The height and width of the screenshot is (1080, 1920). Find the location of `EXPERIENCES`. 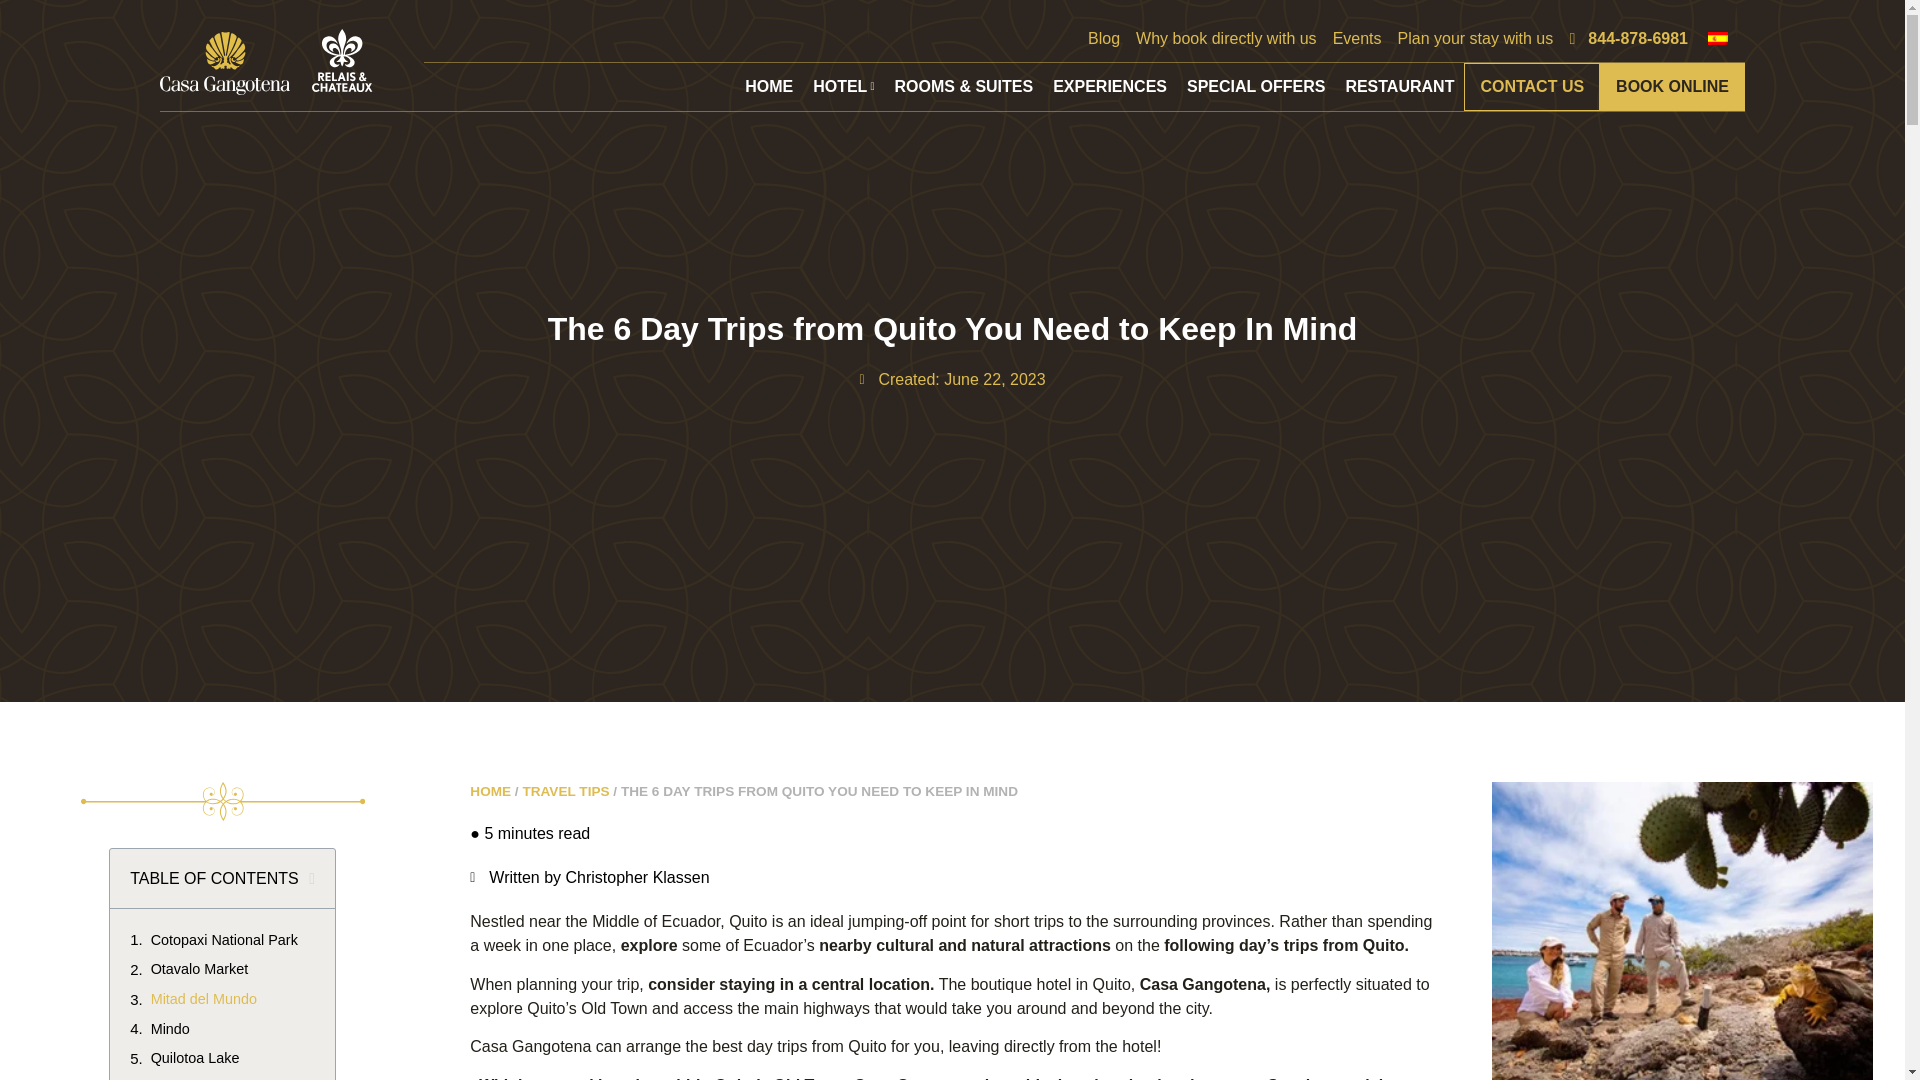

EXPERIENCES is located at coordinates (1109, 86).